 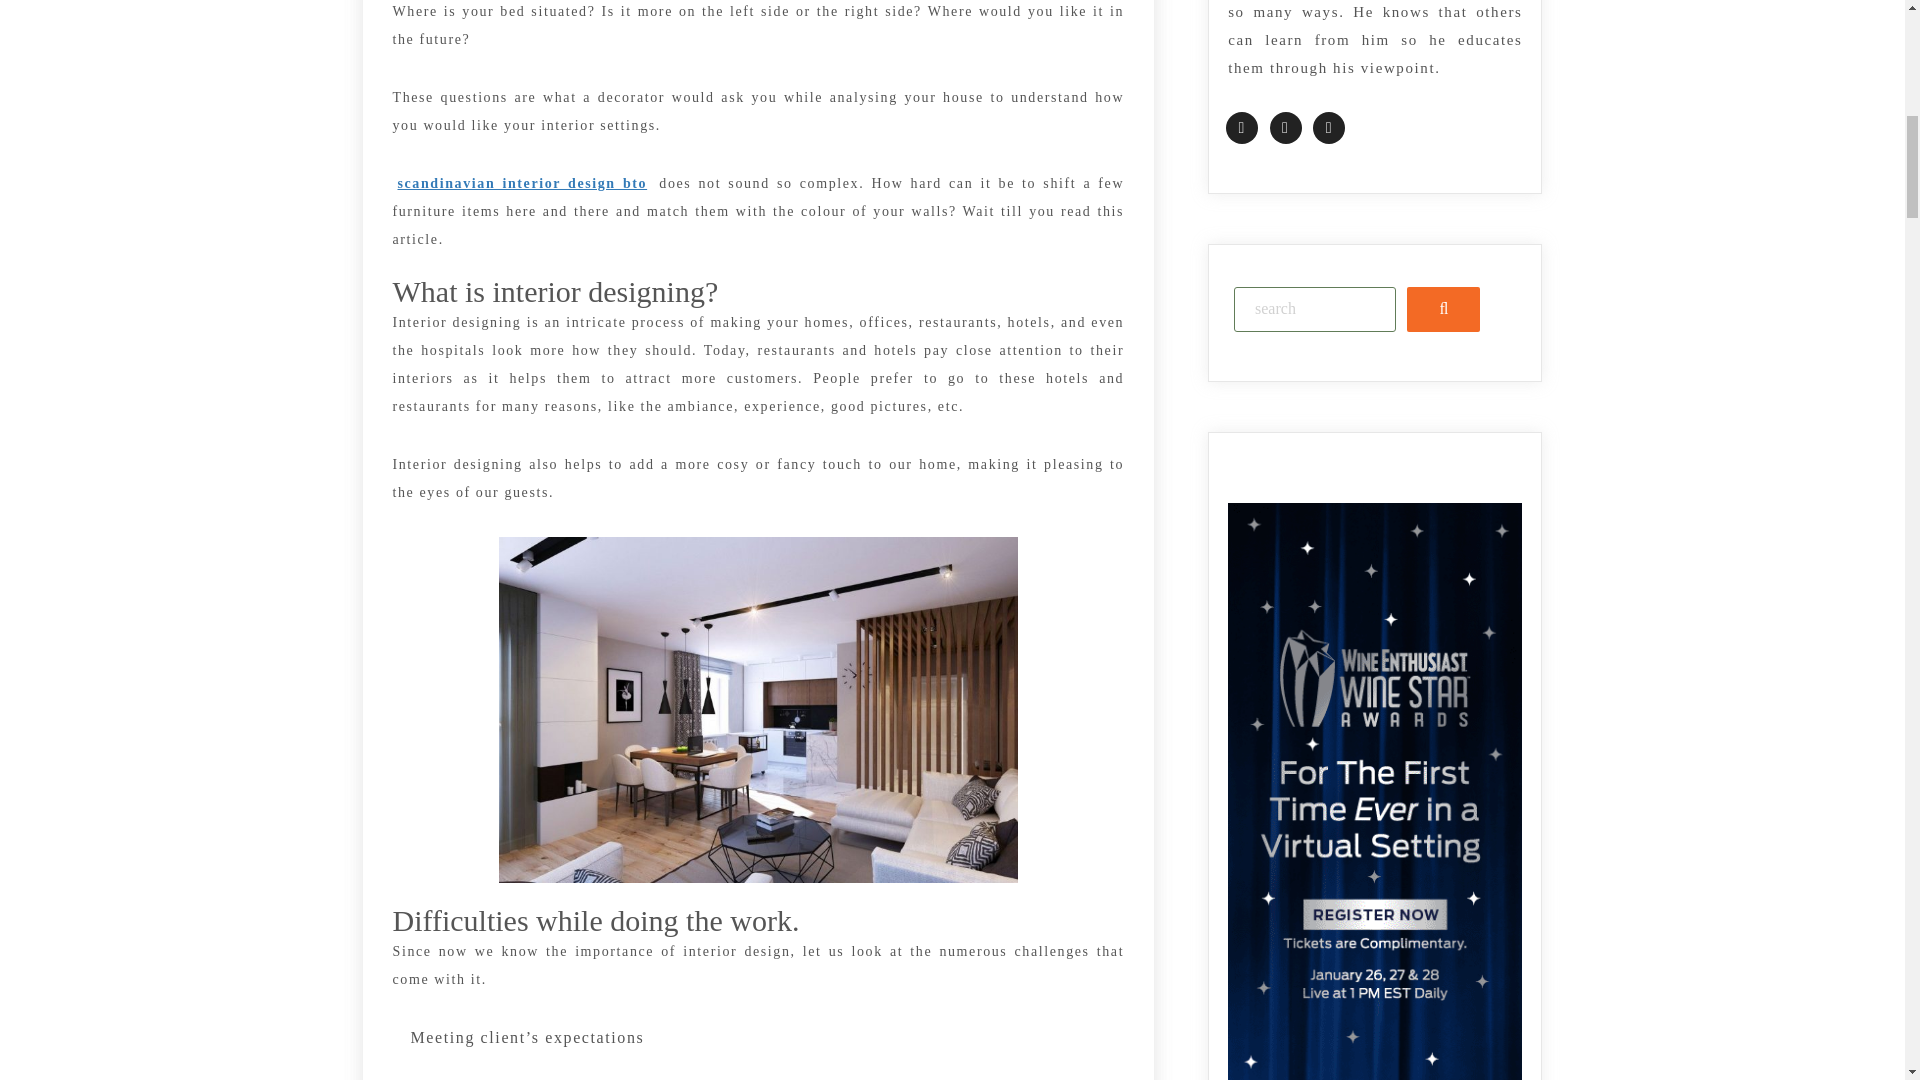 I want to click on Search, so click(x=1444, y=309).